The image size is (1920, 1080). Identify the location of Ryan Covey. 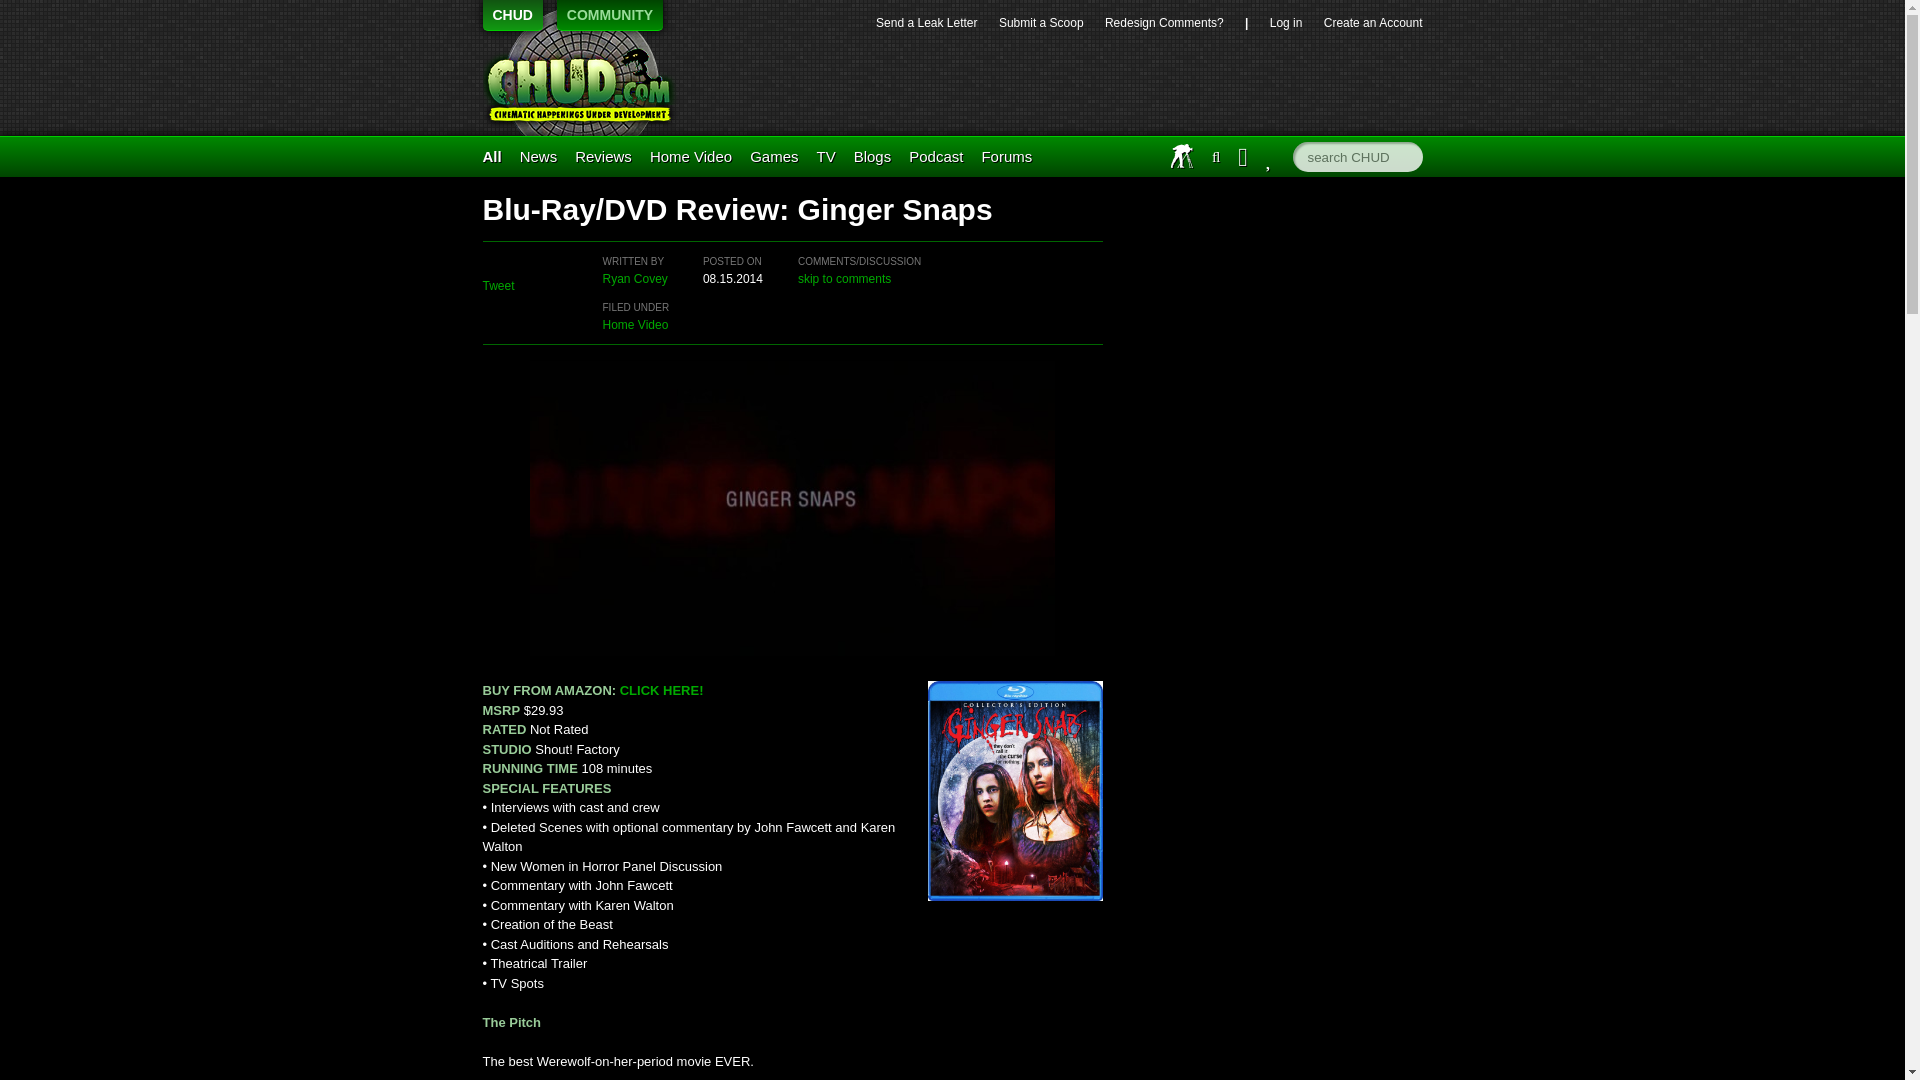
(634, 279).